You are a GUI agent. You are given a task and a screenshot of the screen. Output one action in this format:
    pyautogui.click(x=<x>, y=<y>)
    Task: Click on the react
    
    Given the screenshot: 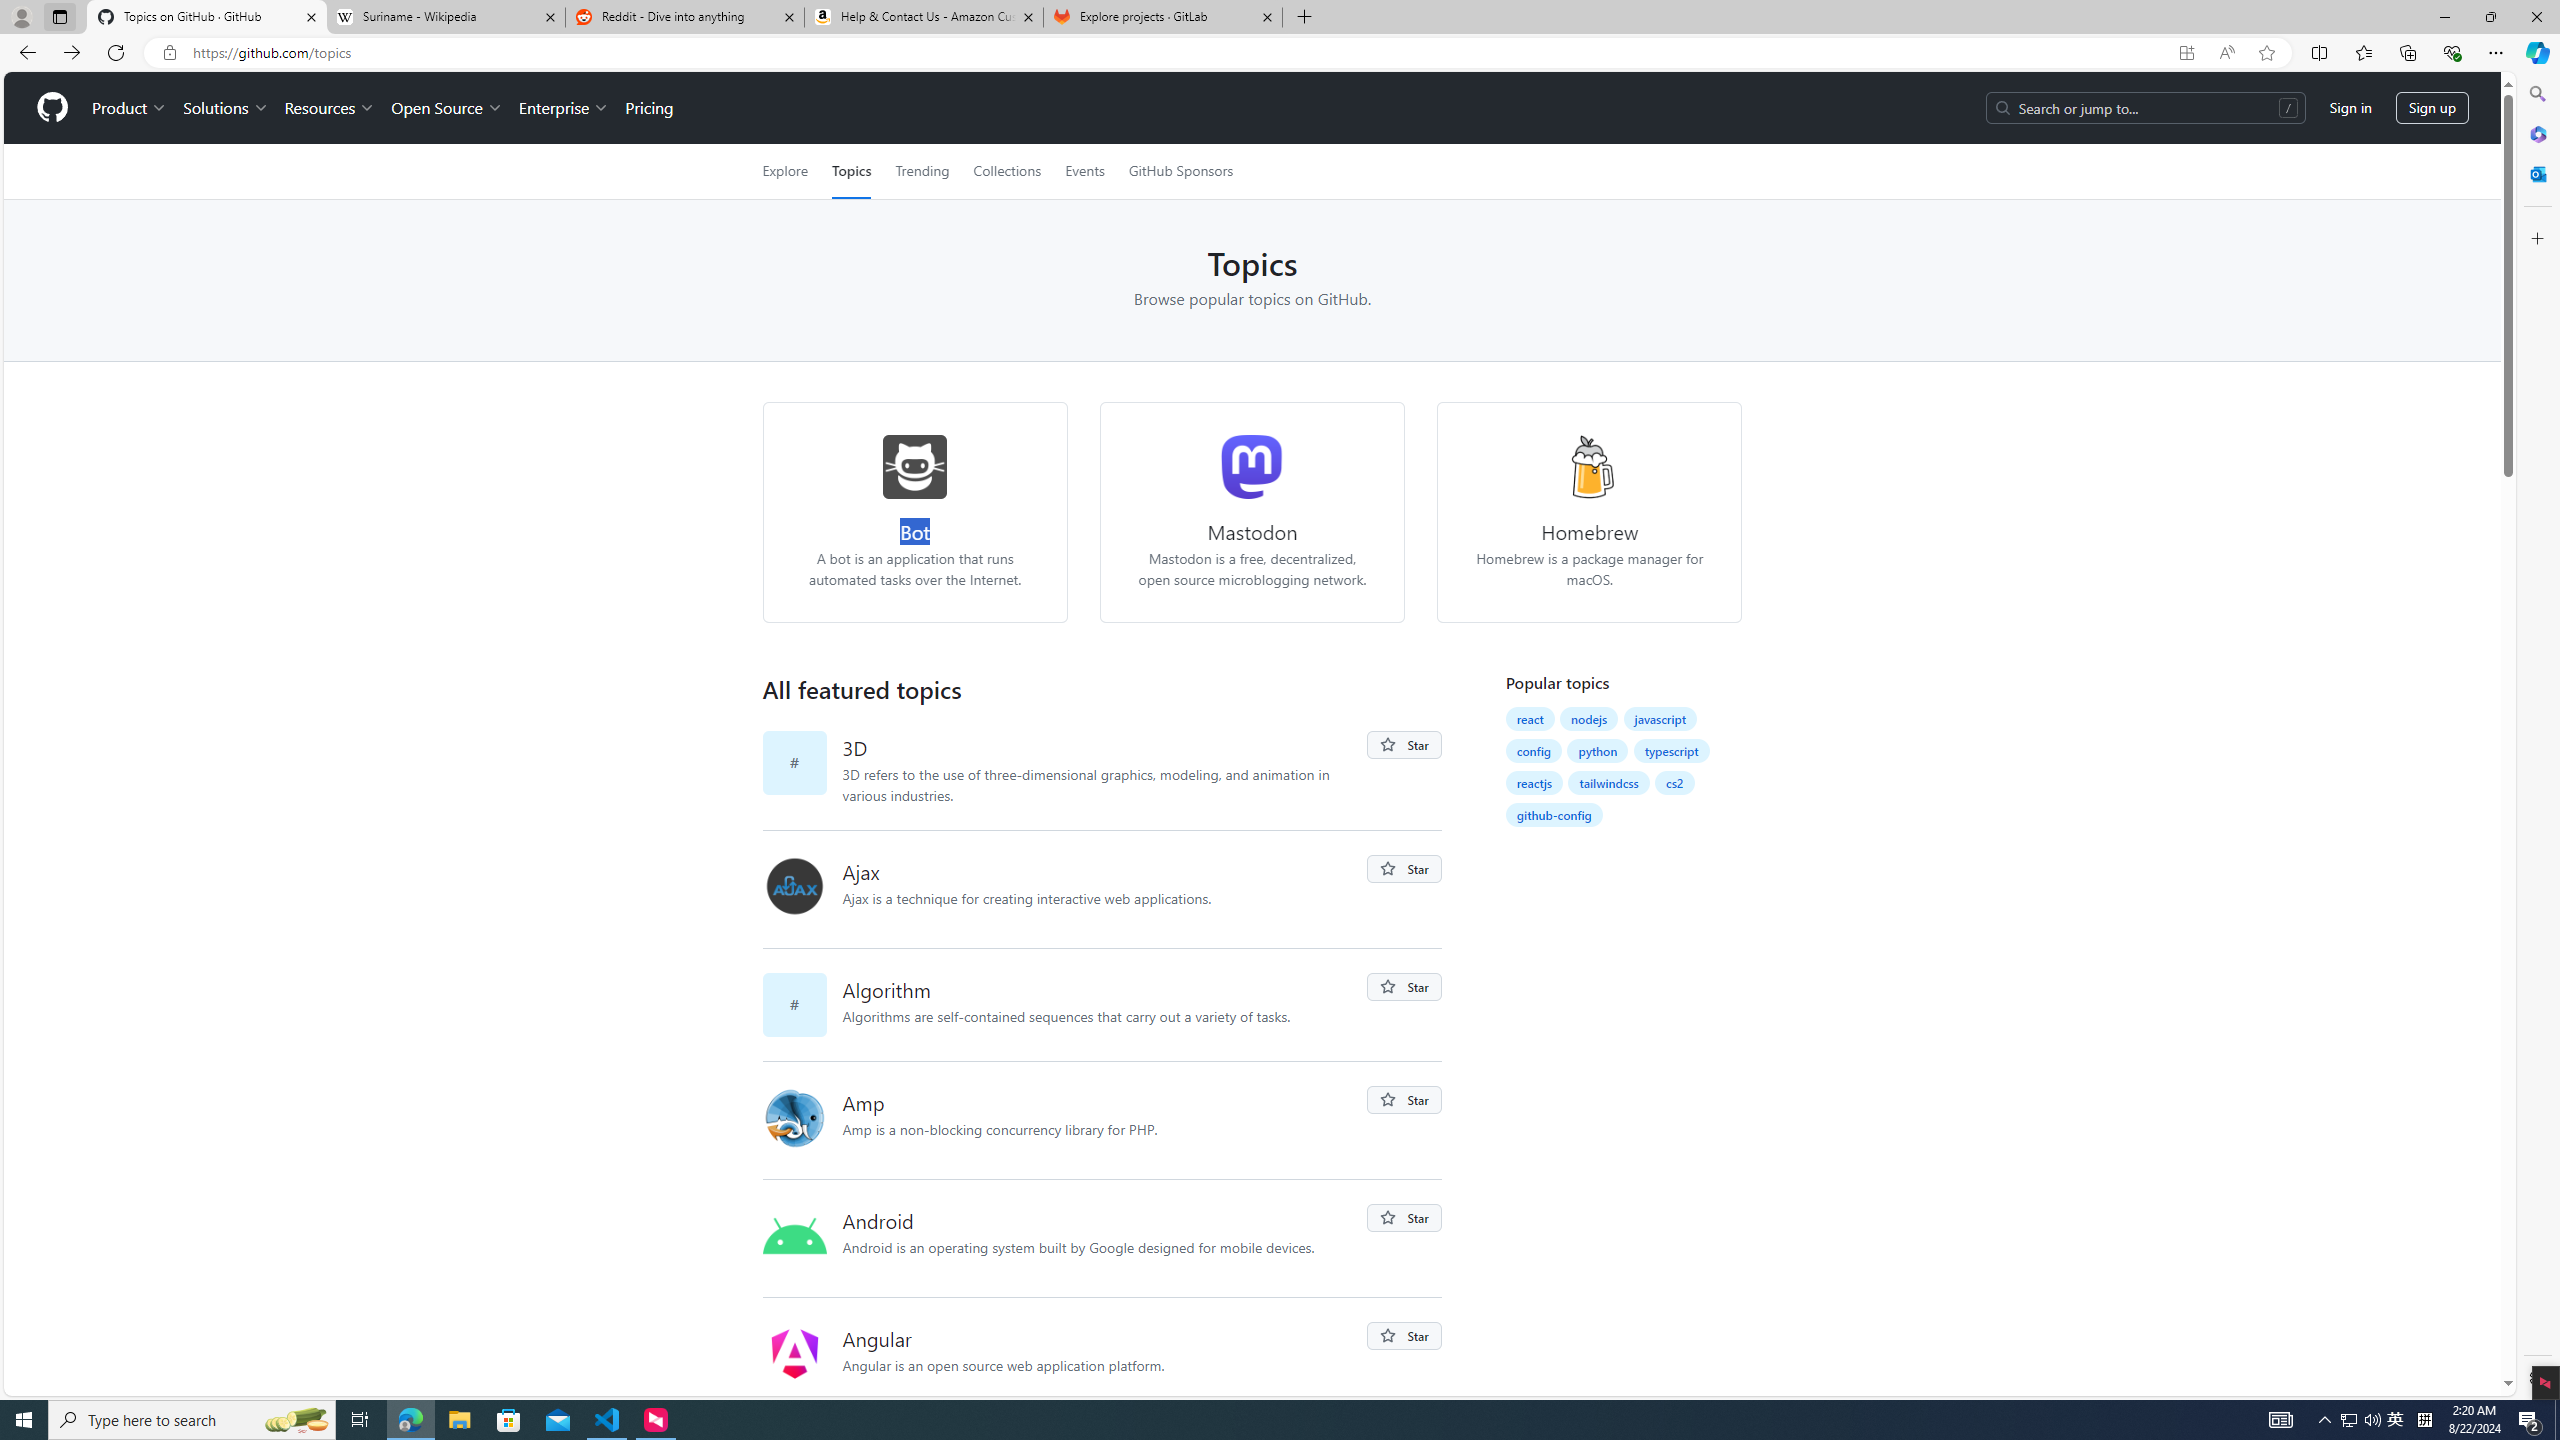 What is the action you would take?
    pyautogui.click(x=1530, y=718)
    